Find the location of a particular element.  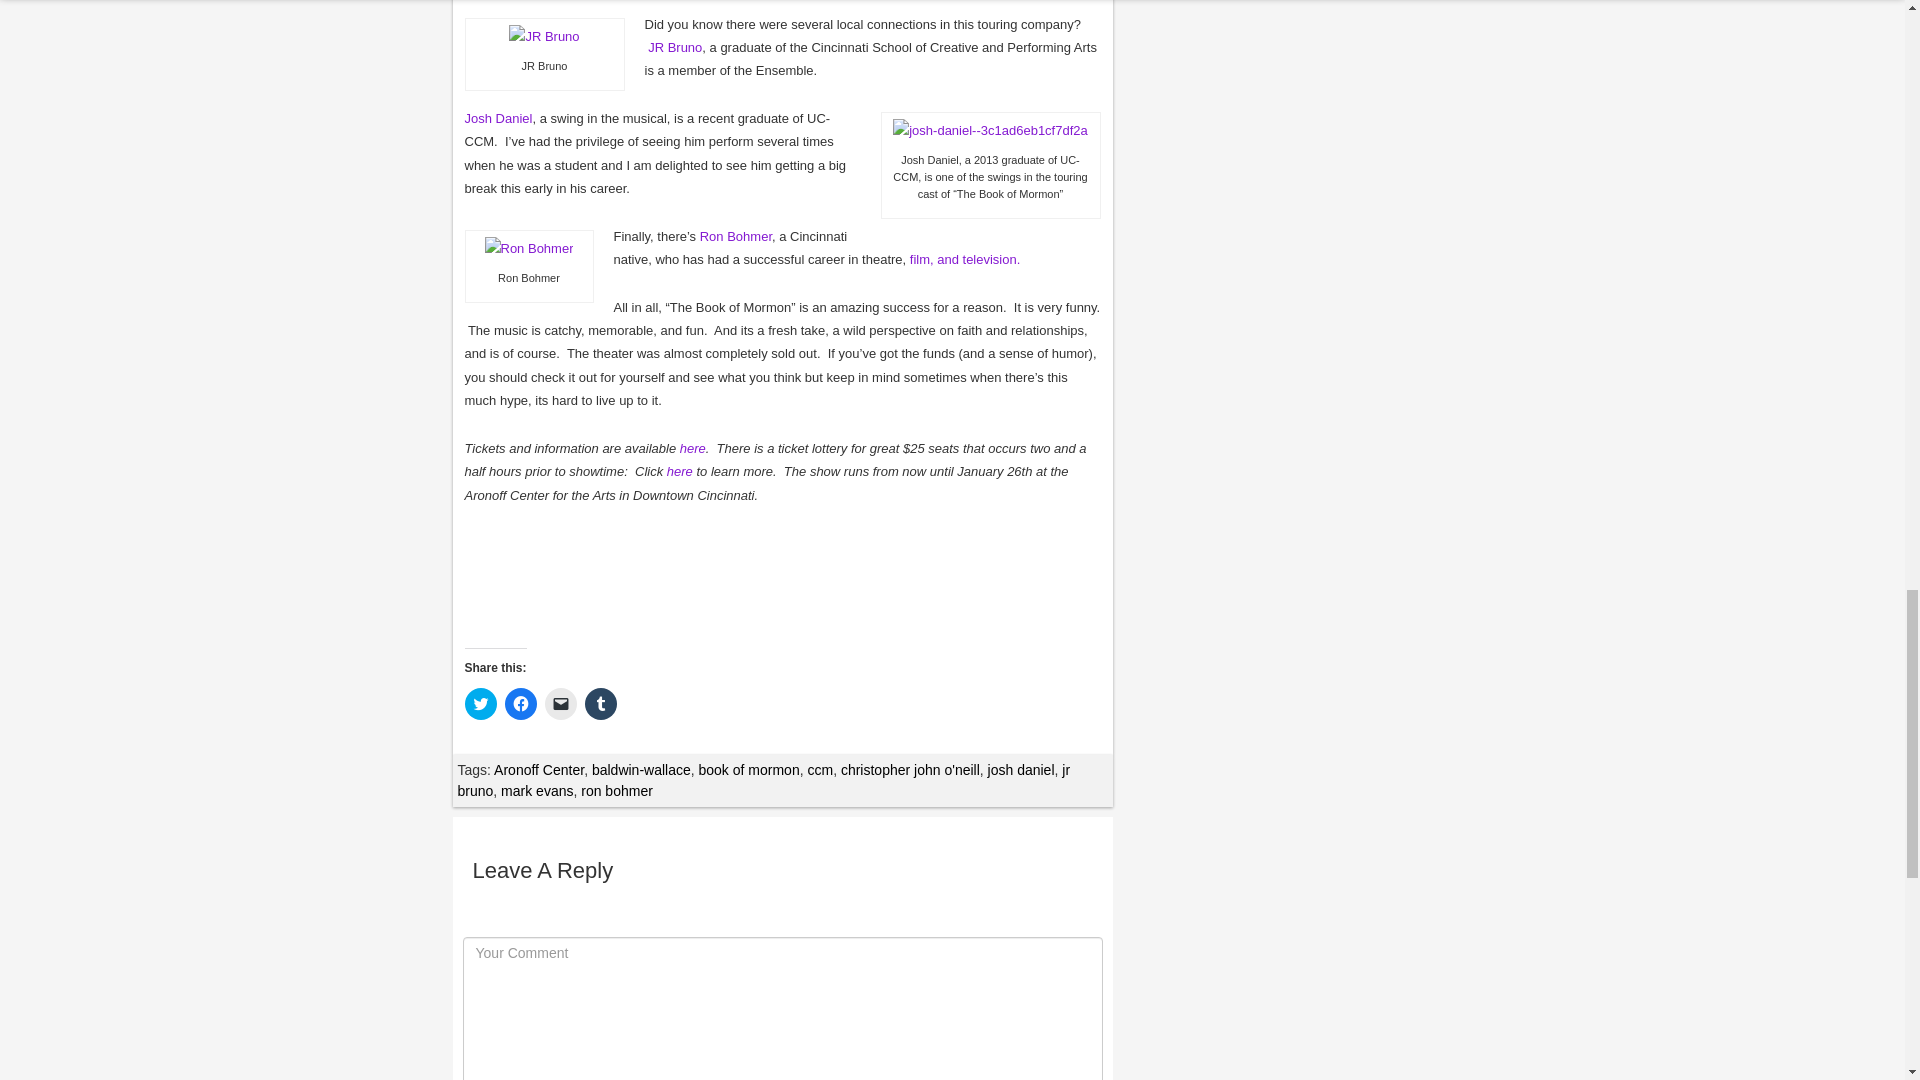

Click to share on Twitter is located at coordinates (480, 704).